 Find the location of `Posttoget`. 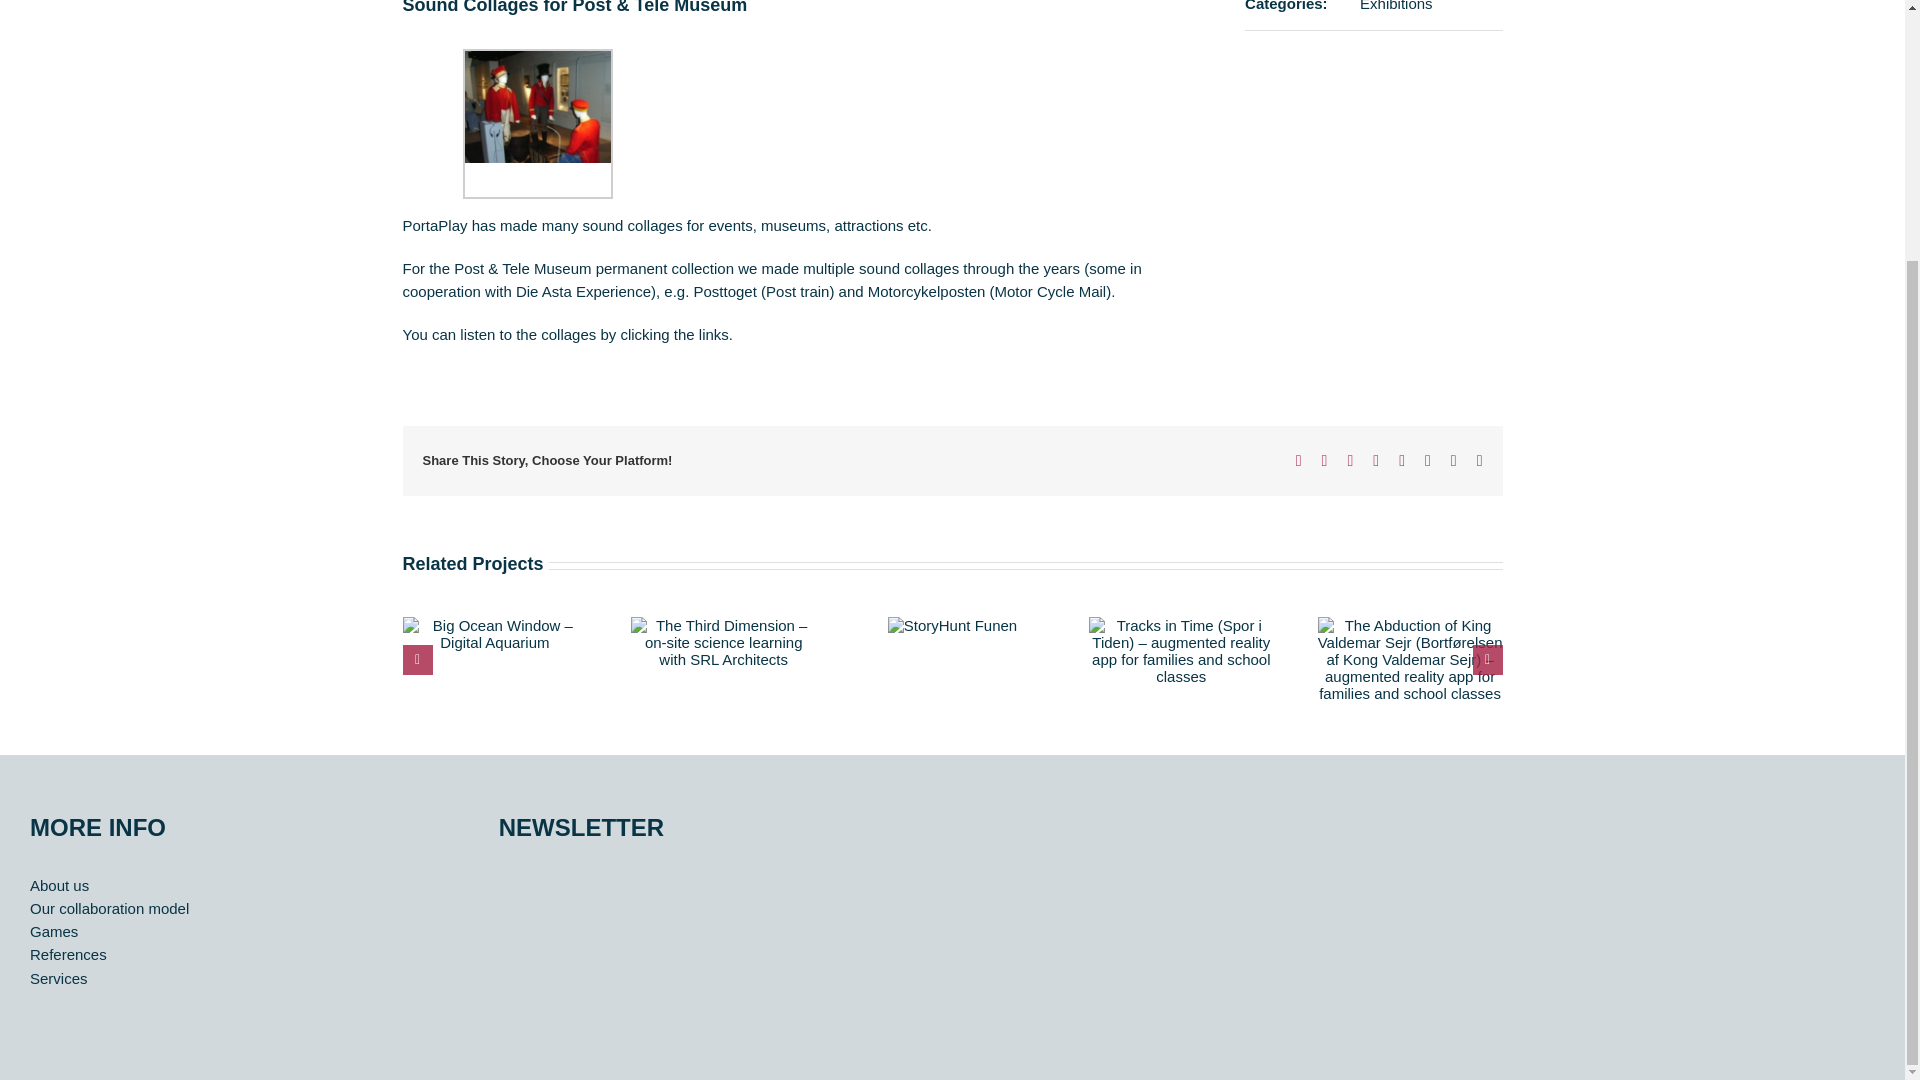

Posttoget is located at coordinates (724, 291).